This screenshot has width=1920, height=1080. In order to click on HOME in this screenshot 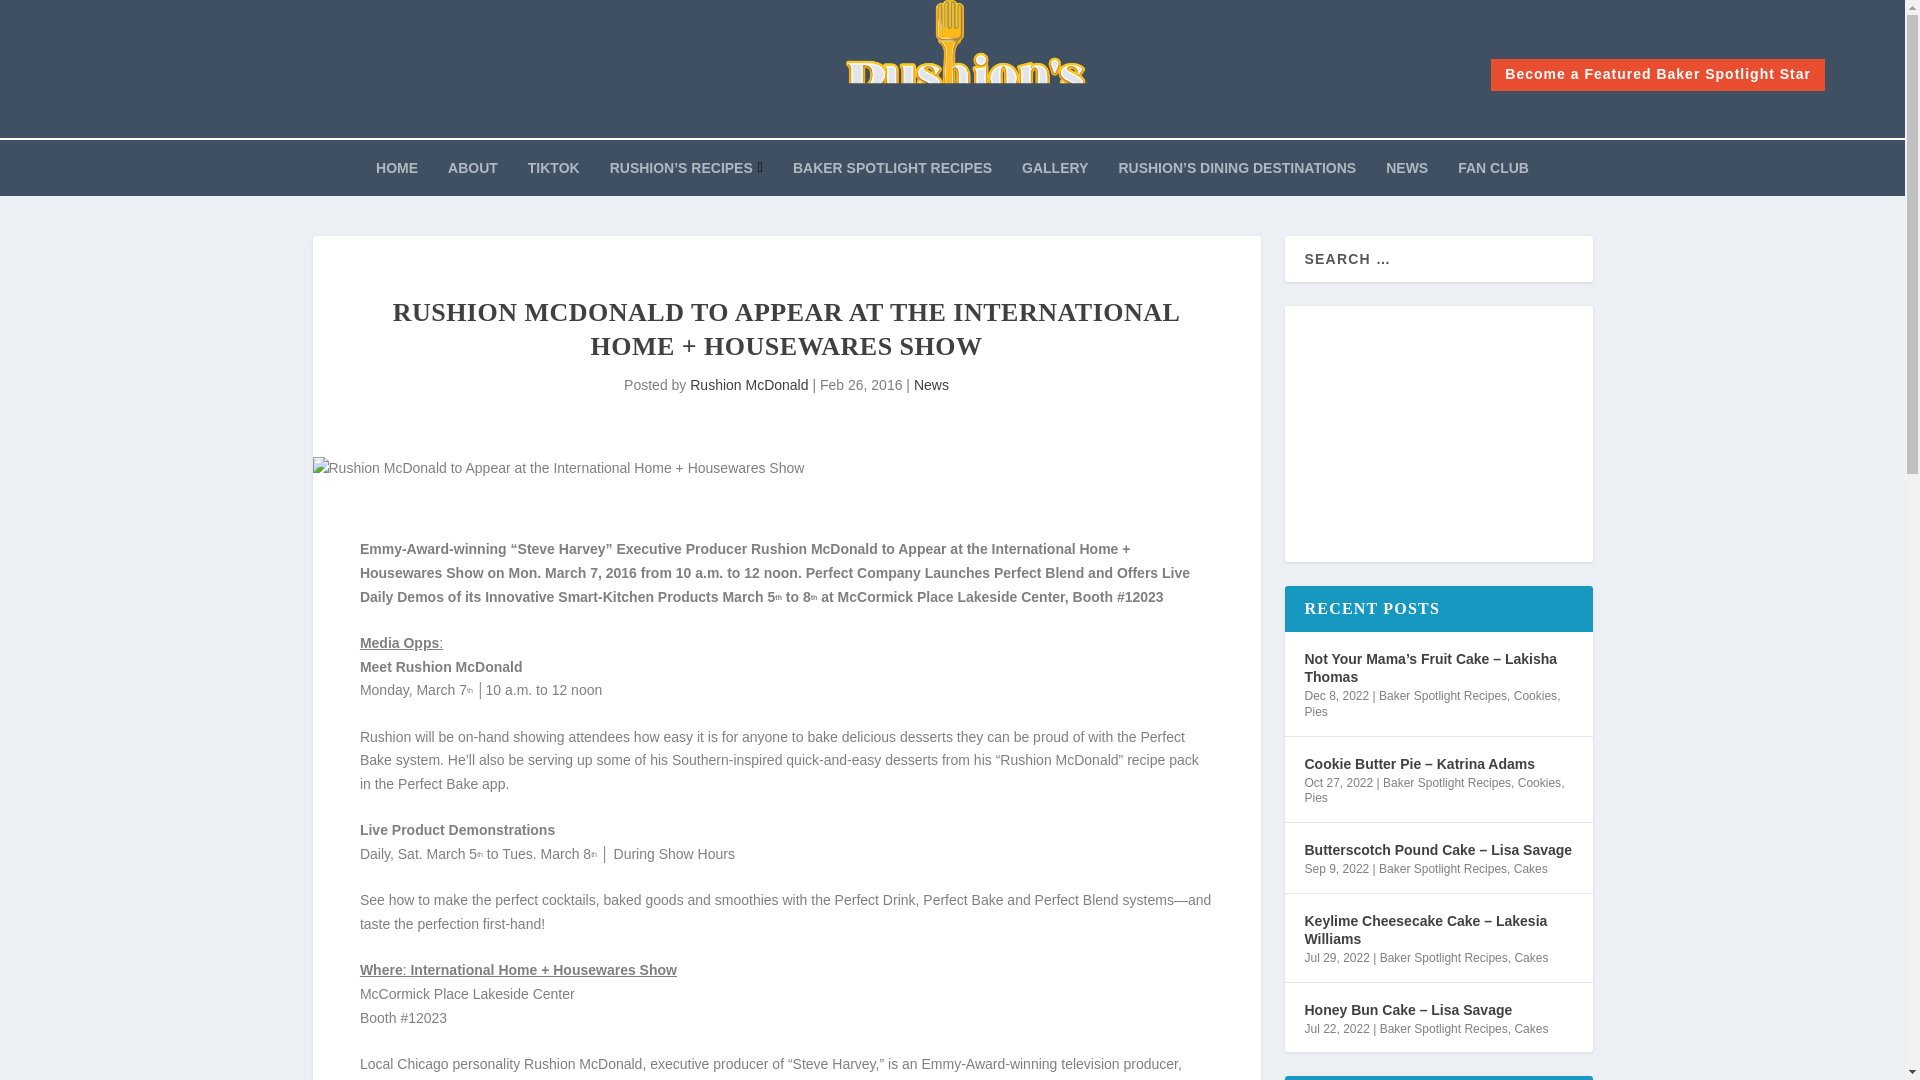, I will do `click(397, 177)`.